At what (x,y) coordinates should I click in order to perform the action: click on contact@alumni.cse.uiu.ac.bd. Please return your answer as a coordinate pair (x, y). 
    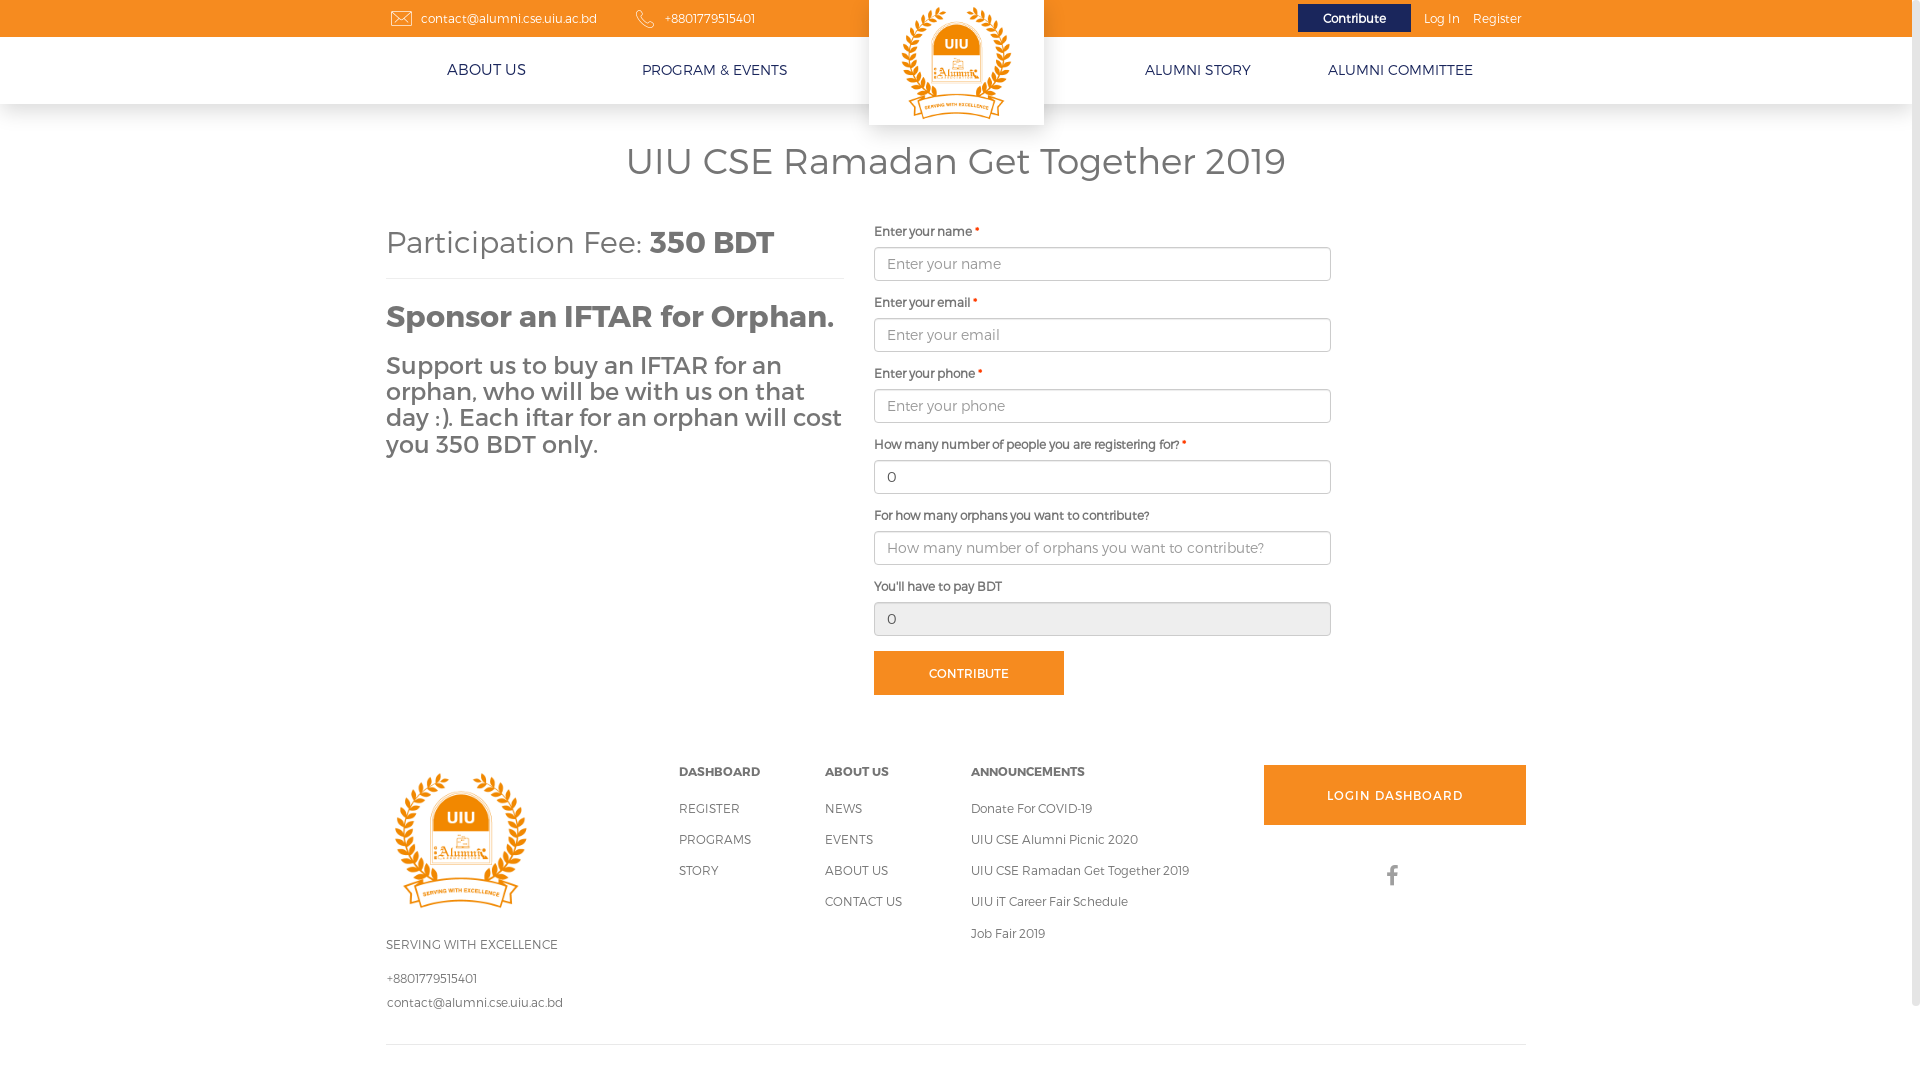
    Looking at the image, I should click on (475, 1002).